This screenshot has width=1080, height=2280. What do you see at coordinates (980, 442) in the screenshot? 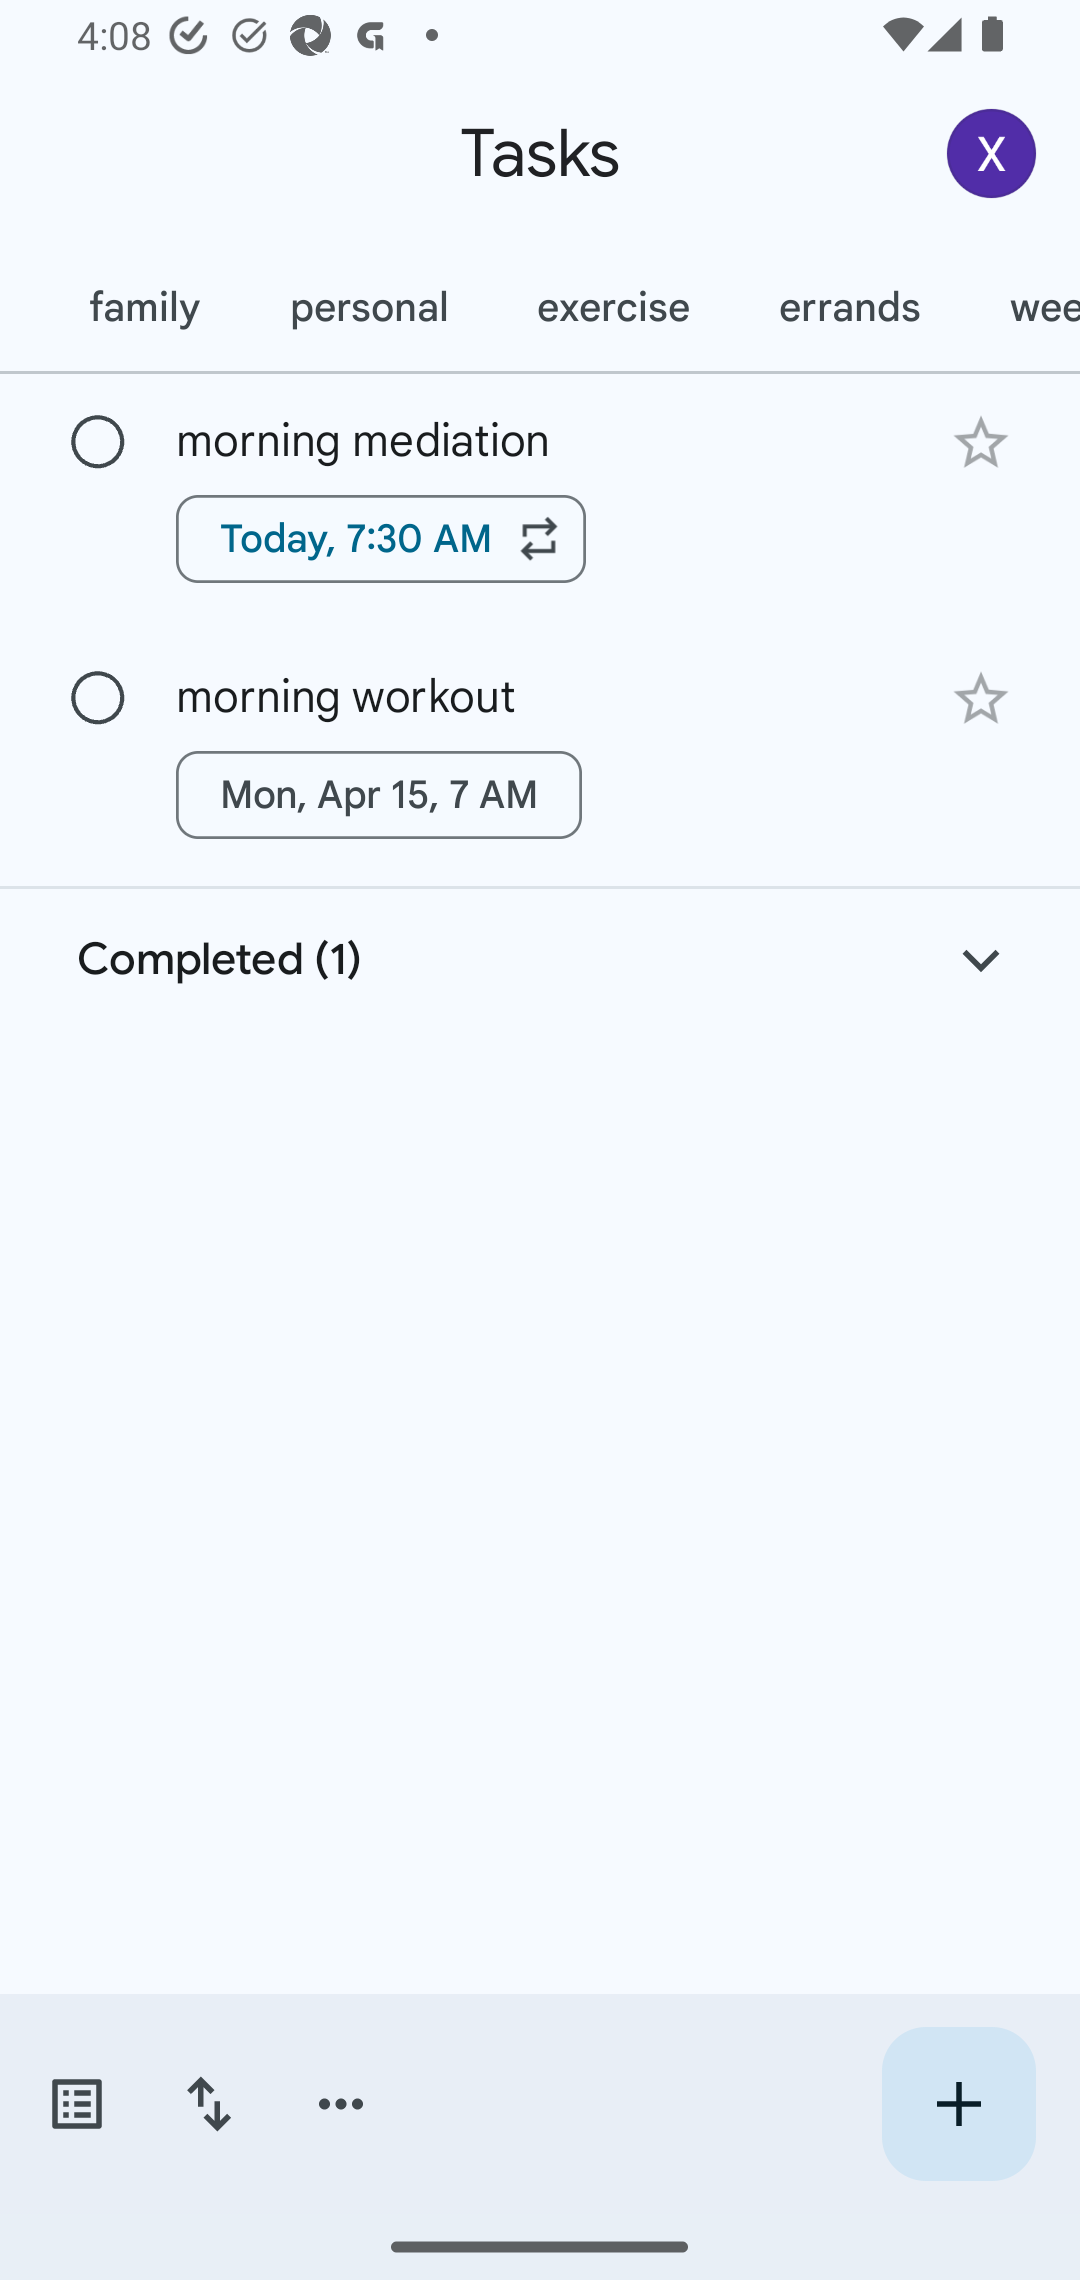
I see `Add star` at bounding box center [980, 442].